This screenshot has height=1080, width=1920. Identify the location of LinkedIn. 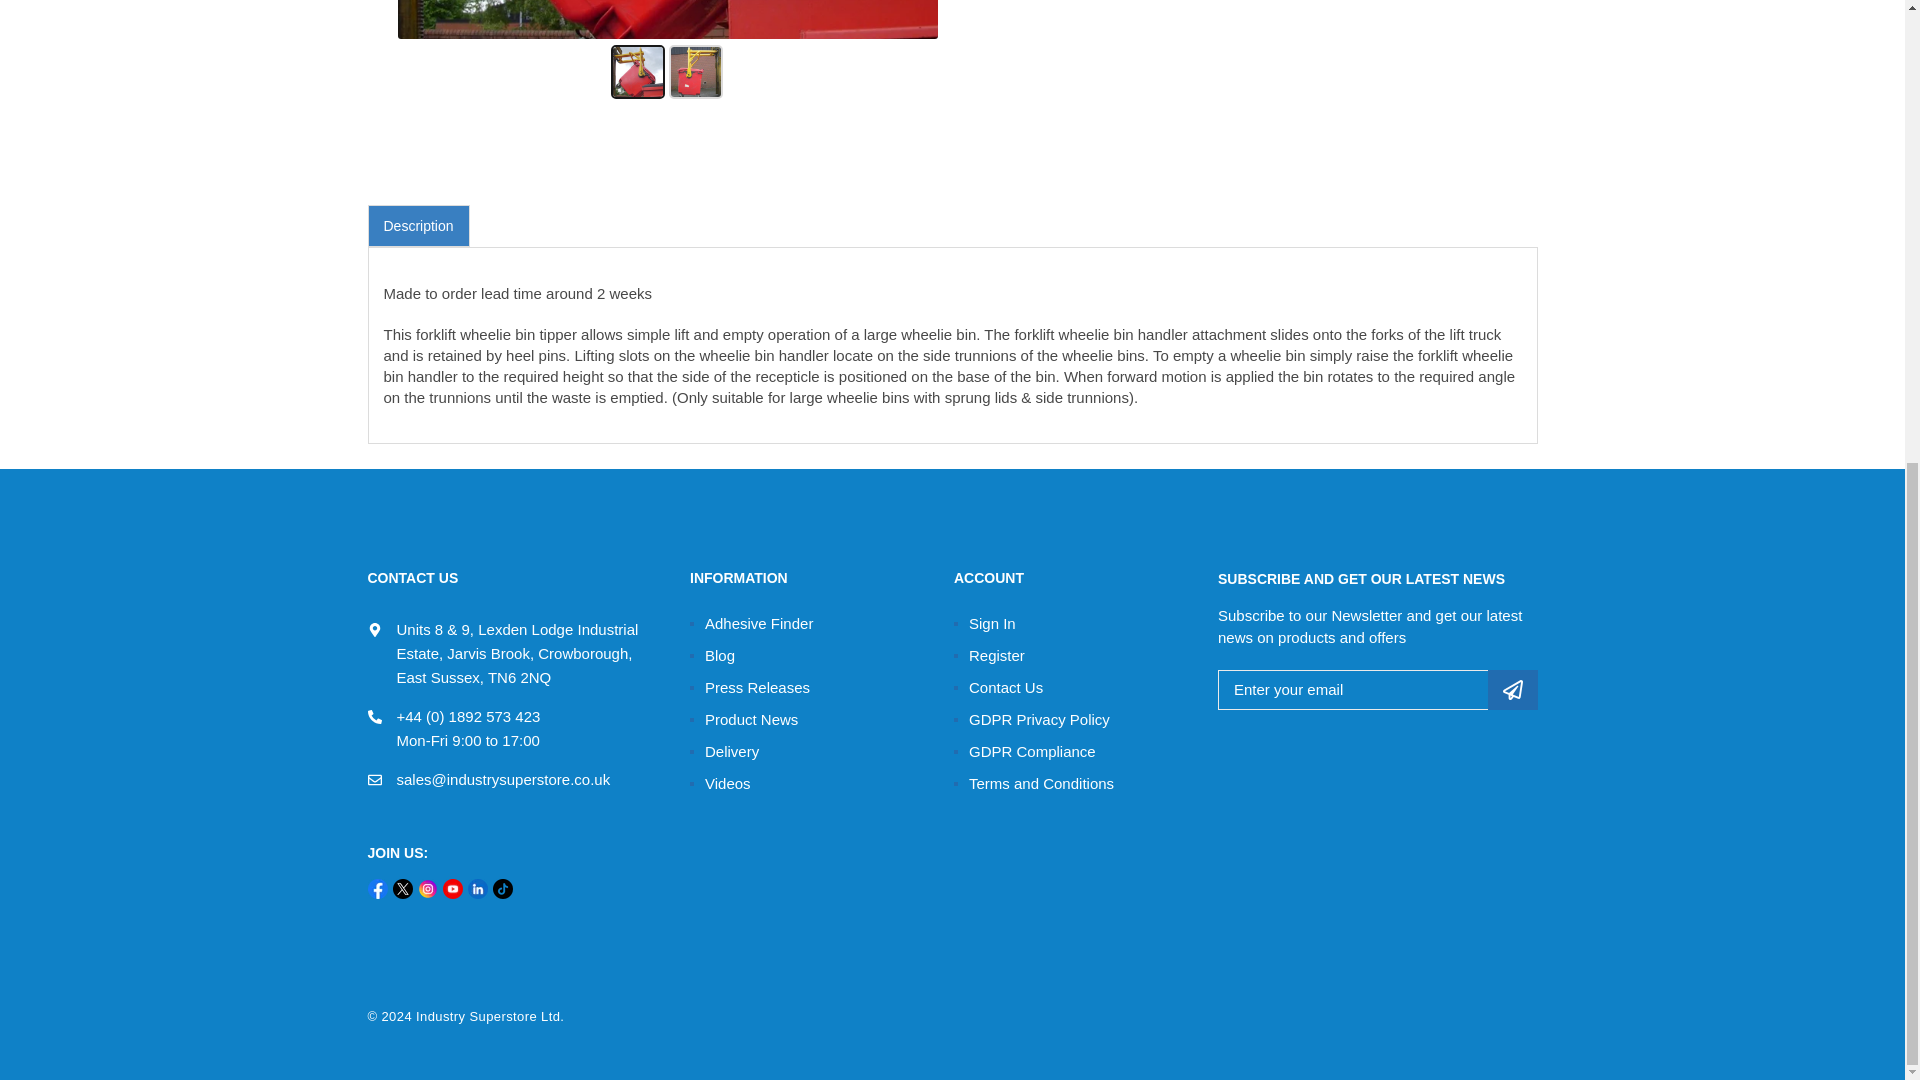
(478, 892).